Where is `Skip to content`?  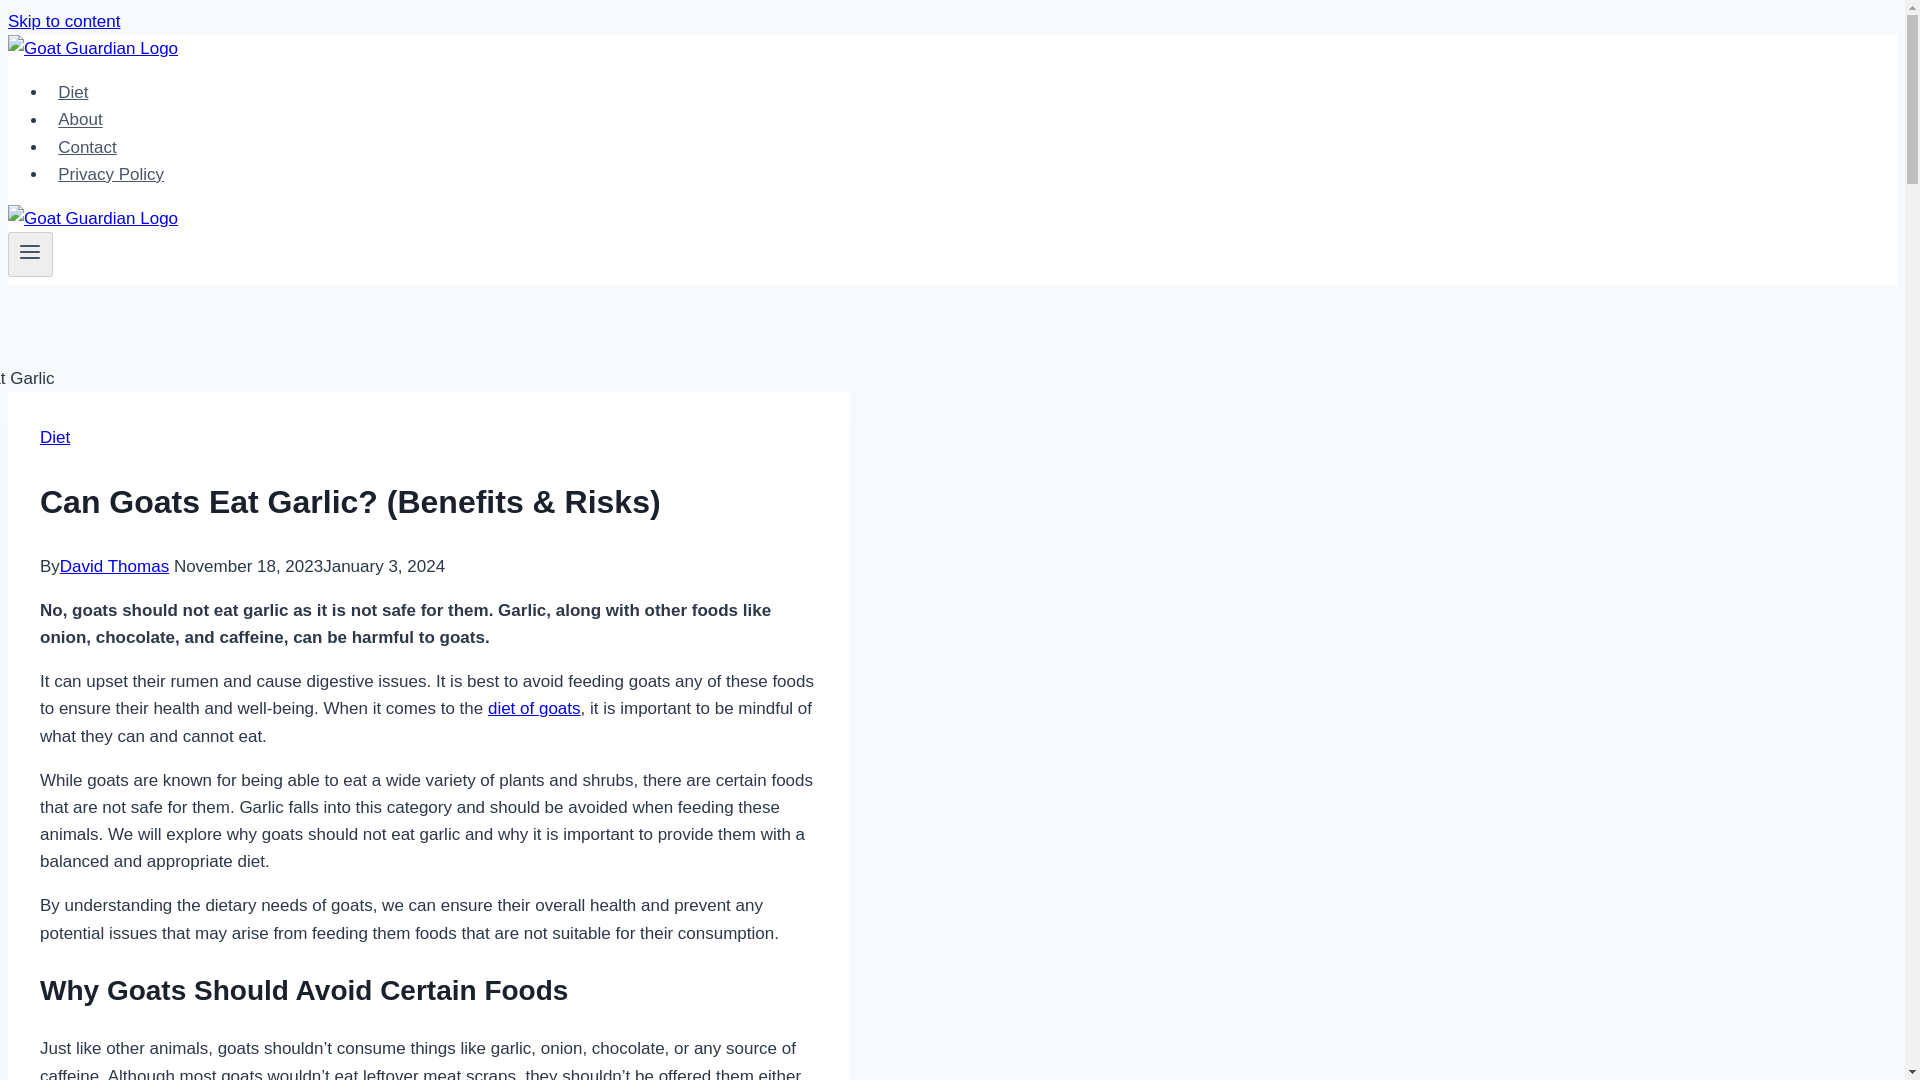 Skip to content is located at coordinates (63, 21).